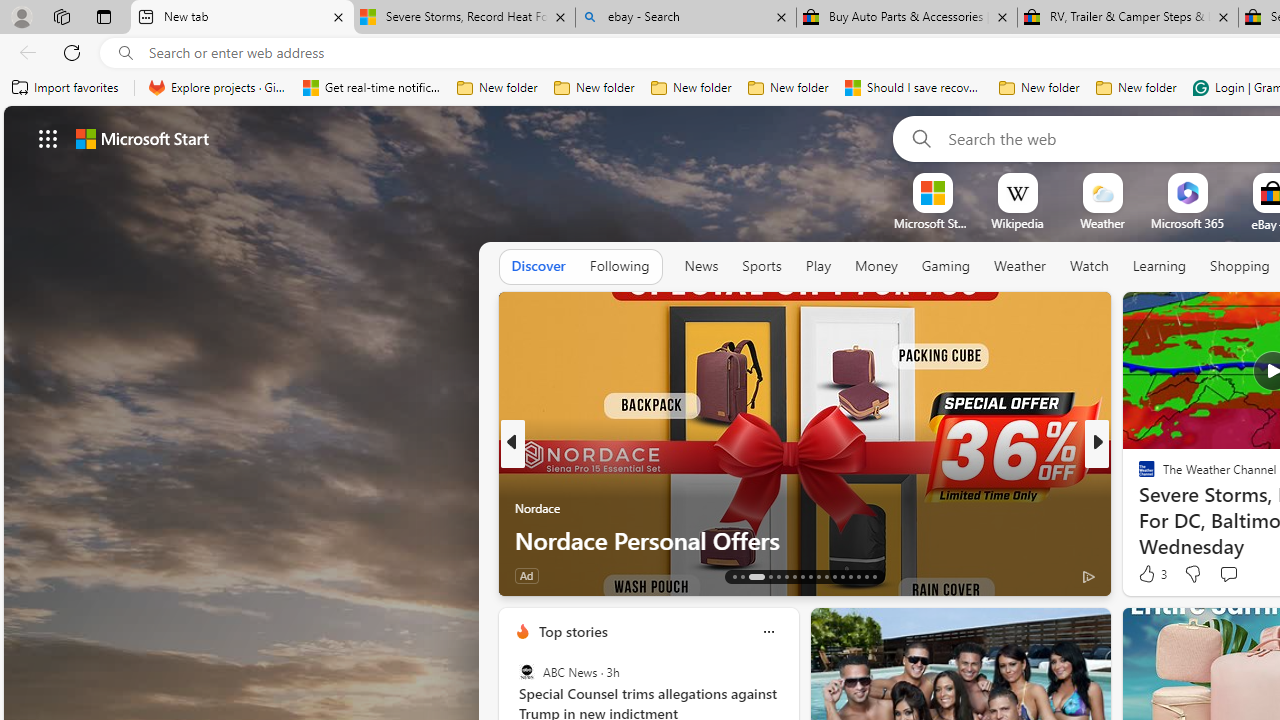  Describe the element at coordinates (66, 88) in the screenshot. I see `Import favorites` at that location.